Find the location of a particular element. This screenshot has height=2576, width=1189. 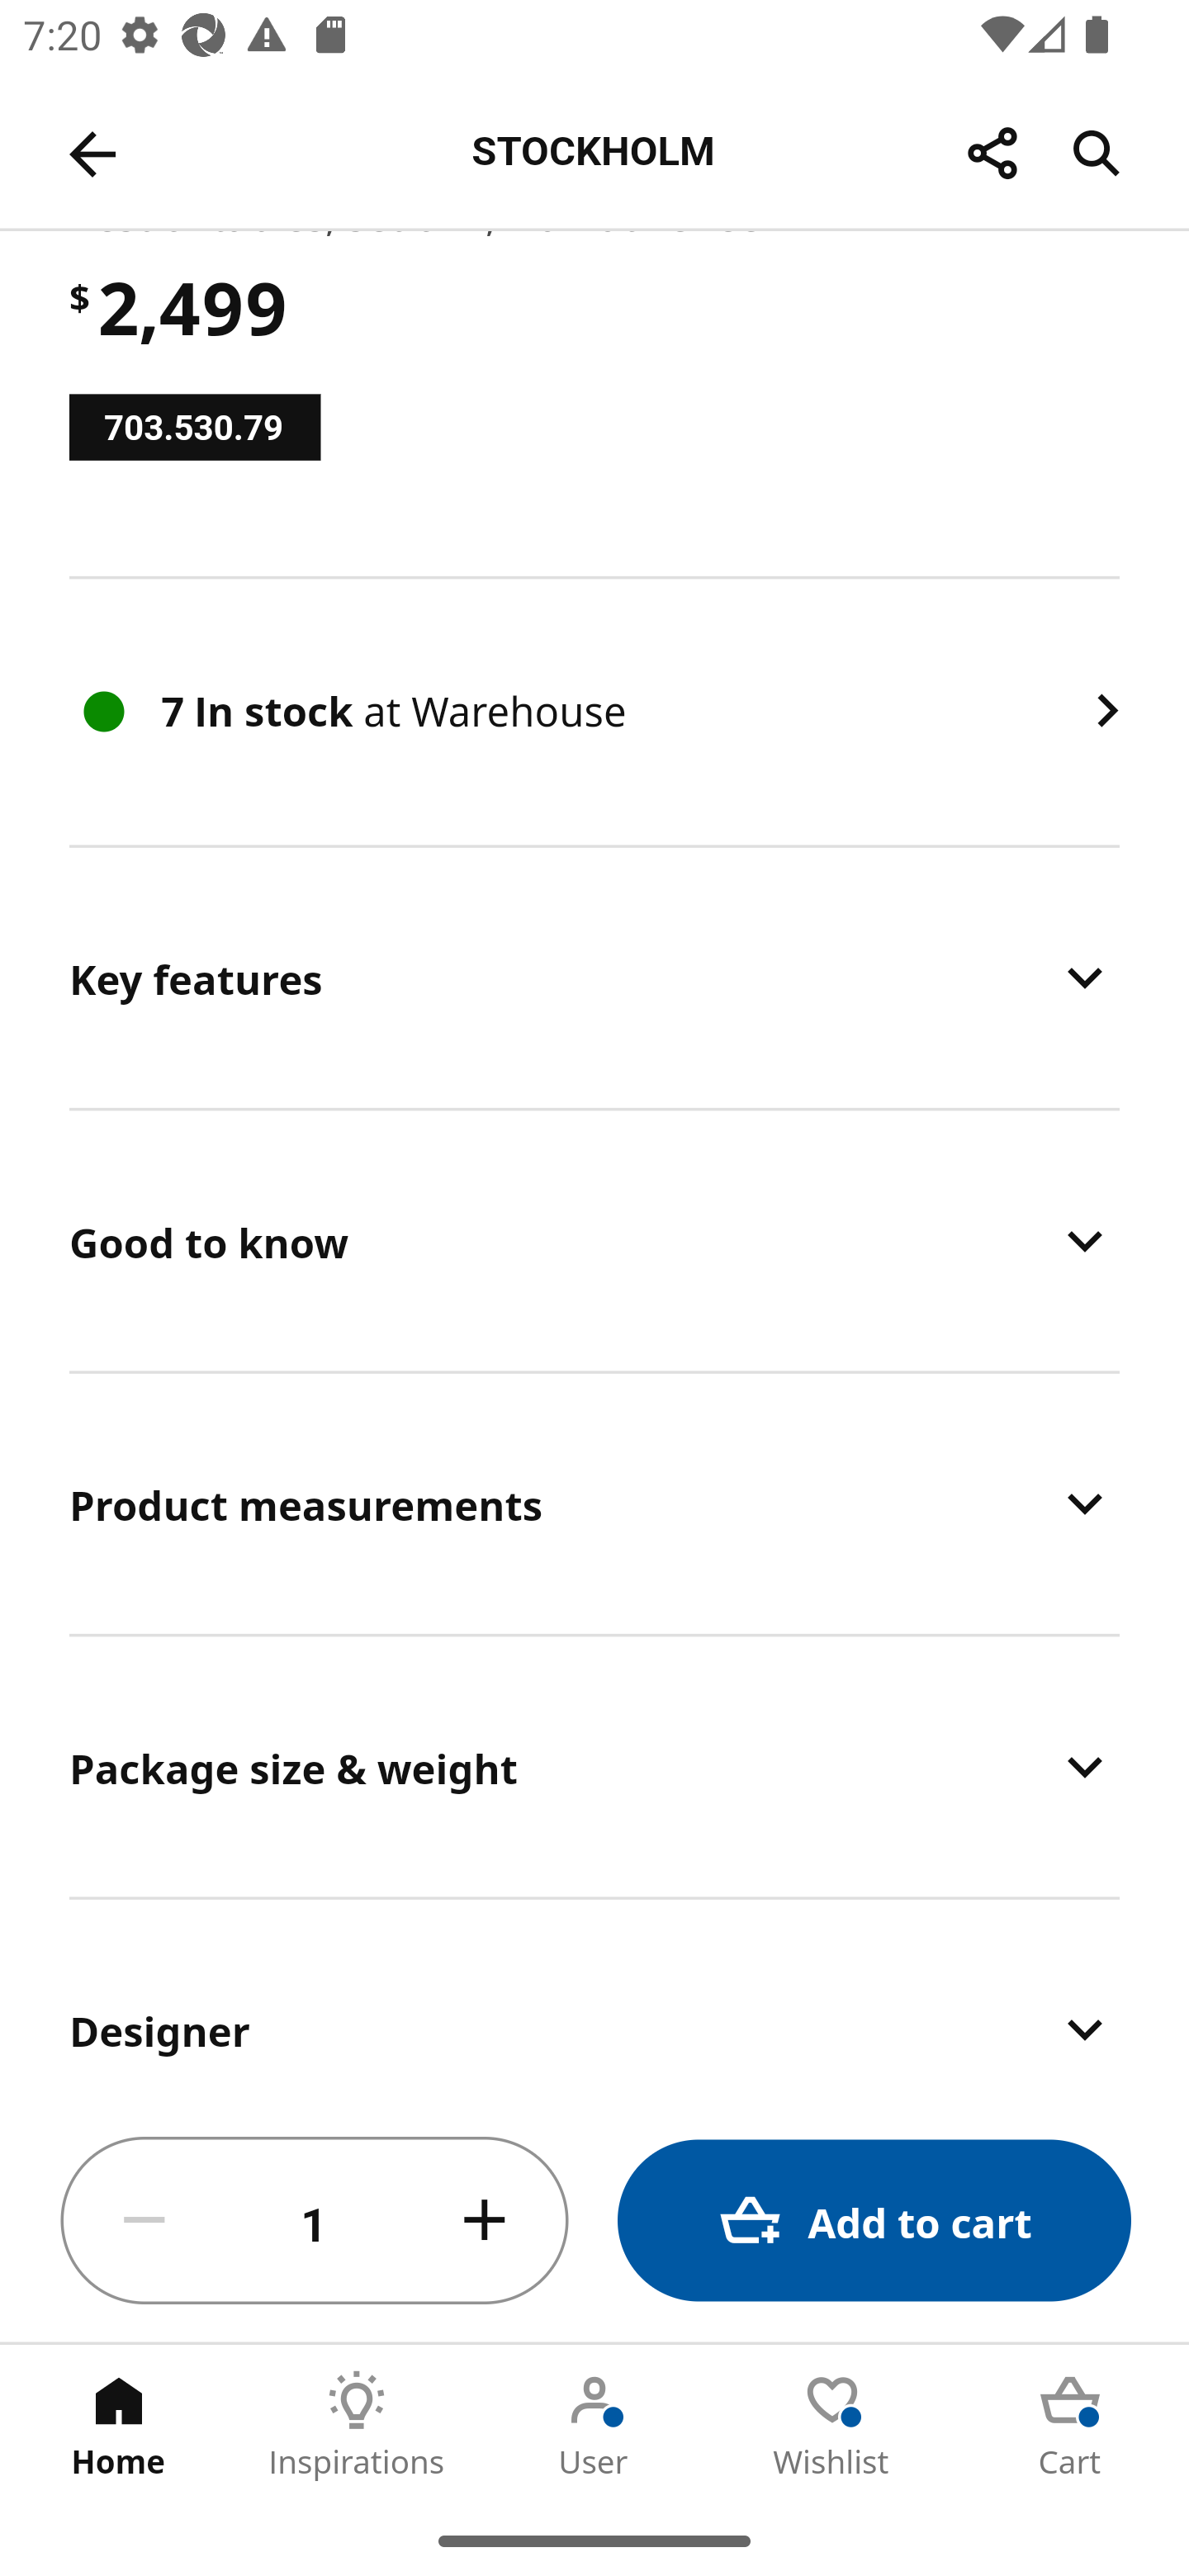

Cart
Tab 5 of 5 is located at coordinates (1070, 2425).